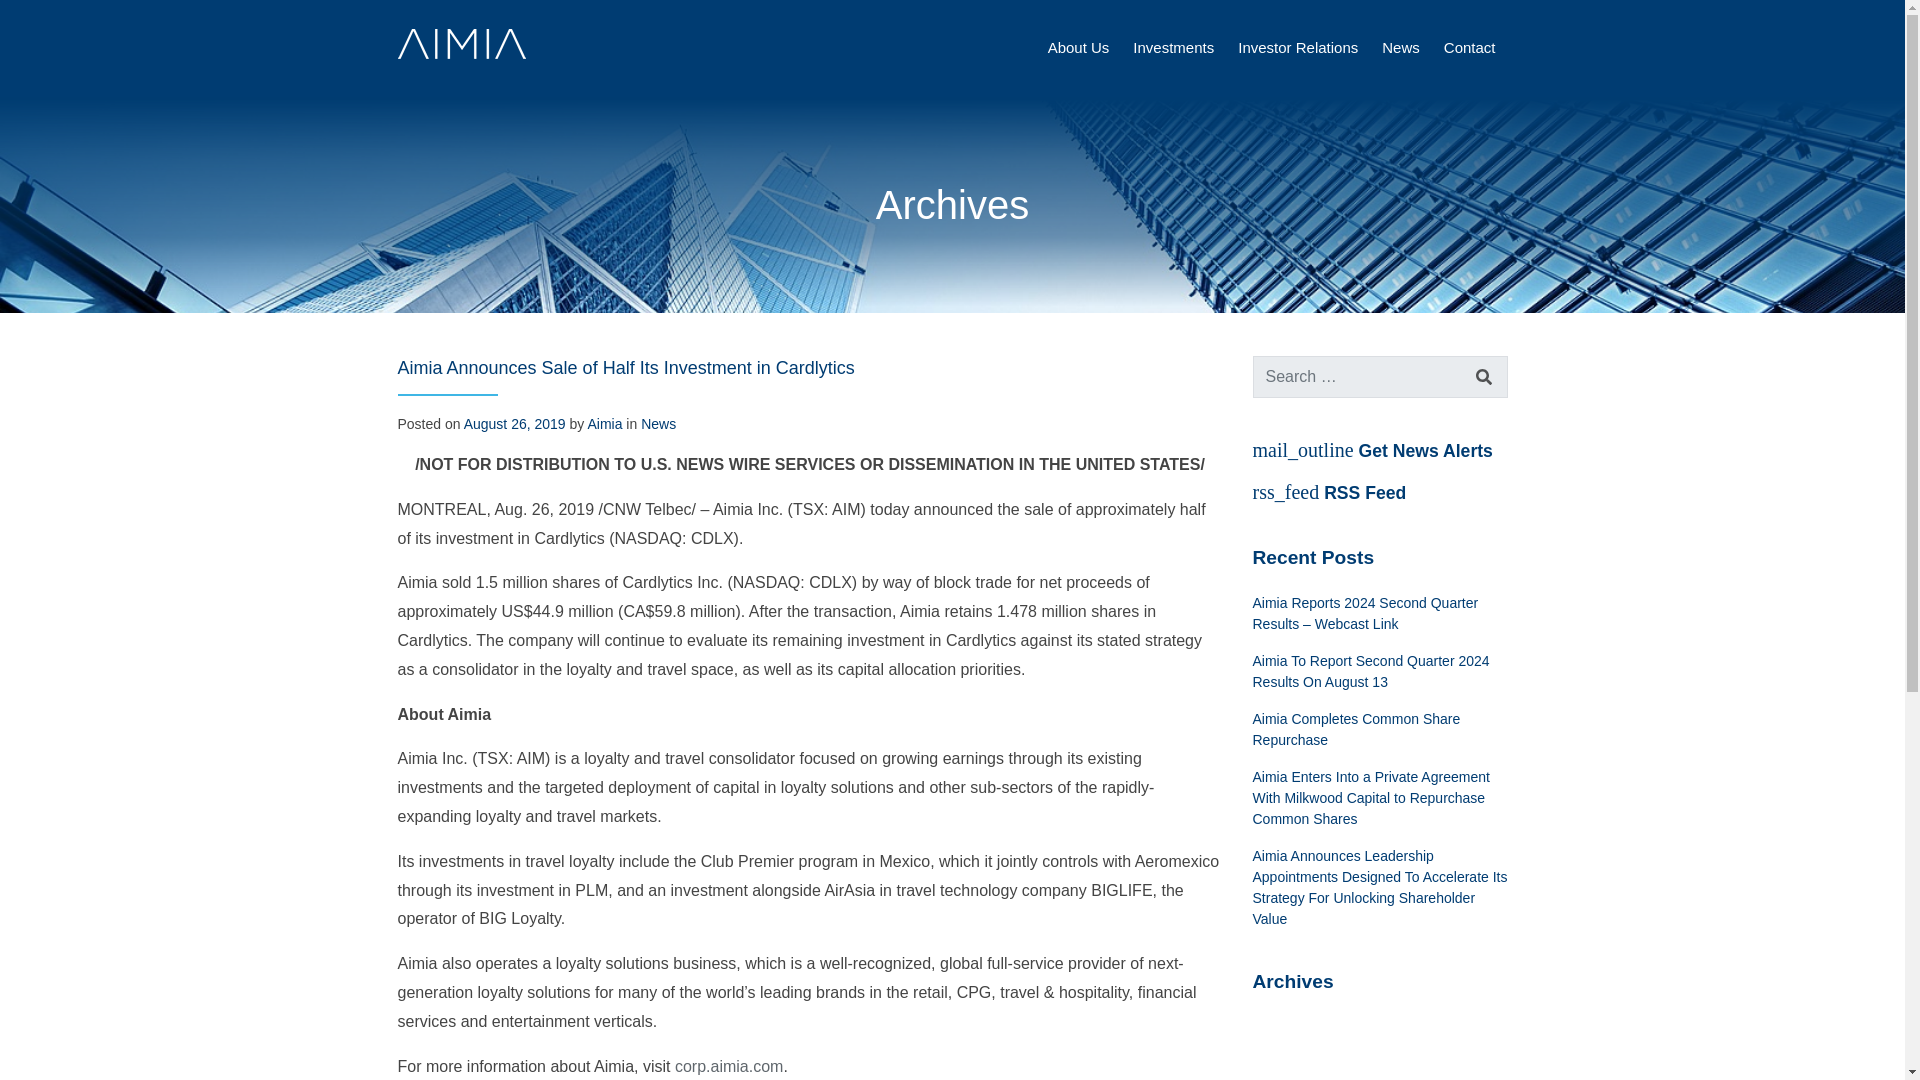 The width and height of the screenshot is (1920, 1080). I want to click on Contact, so click(1469, 48).